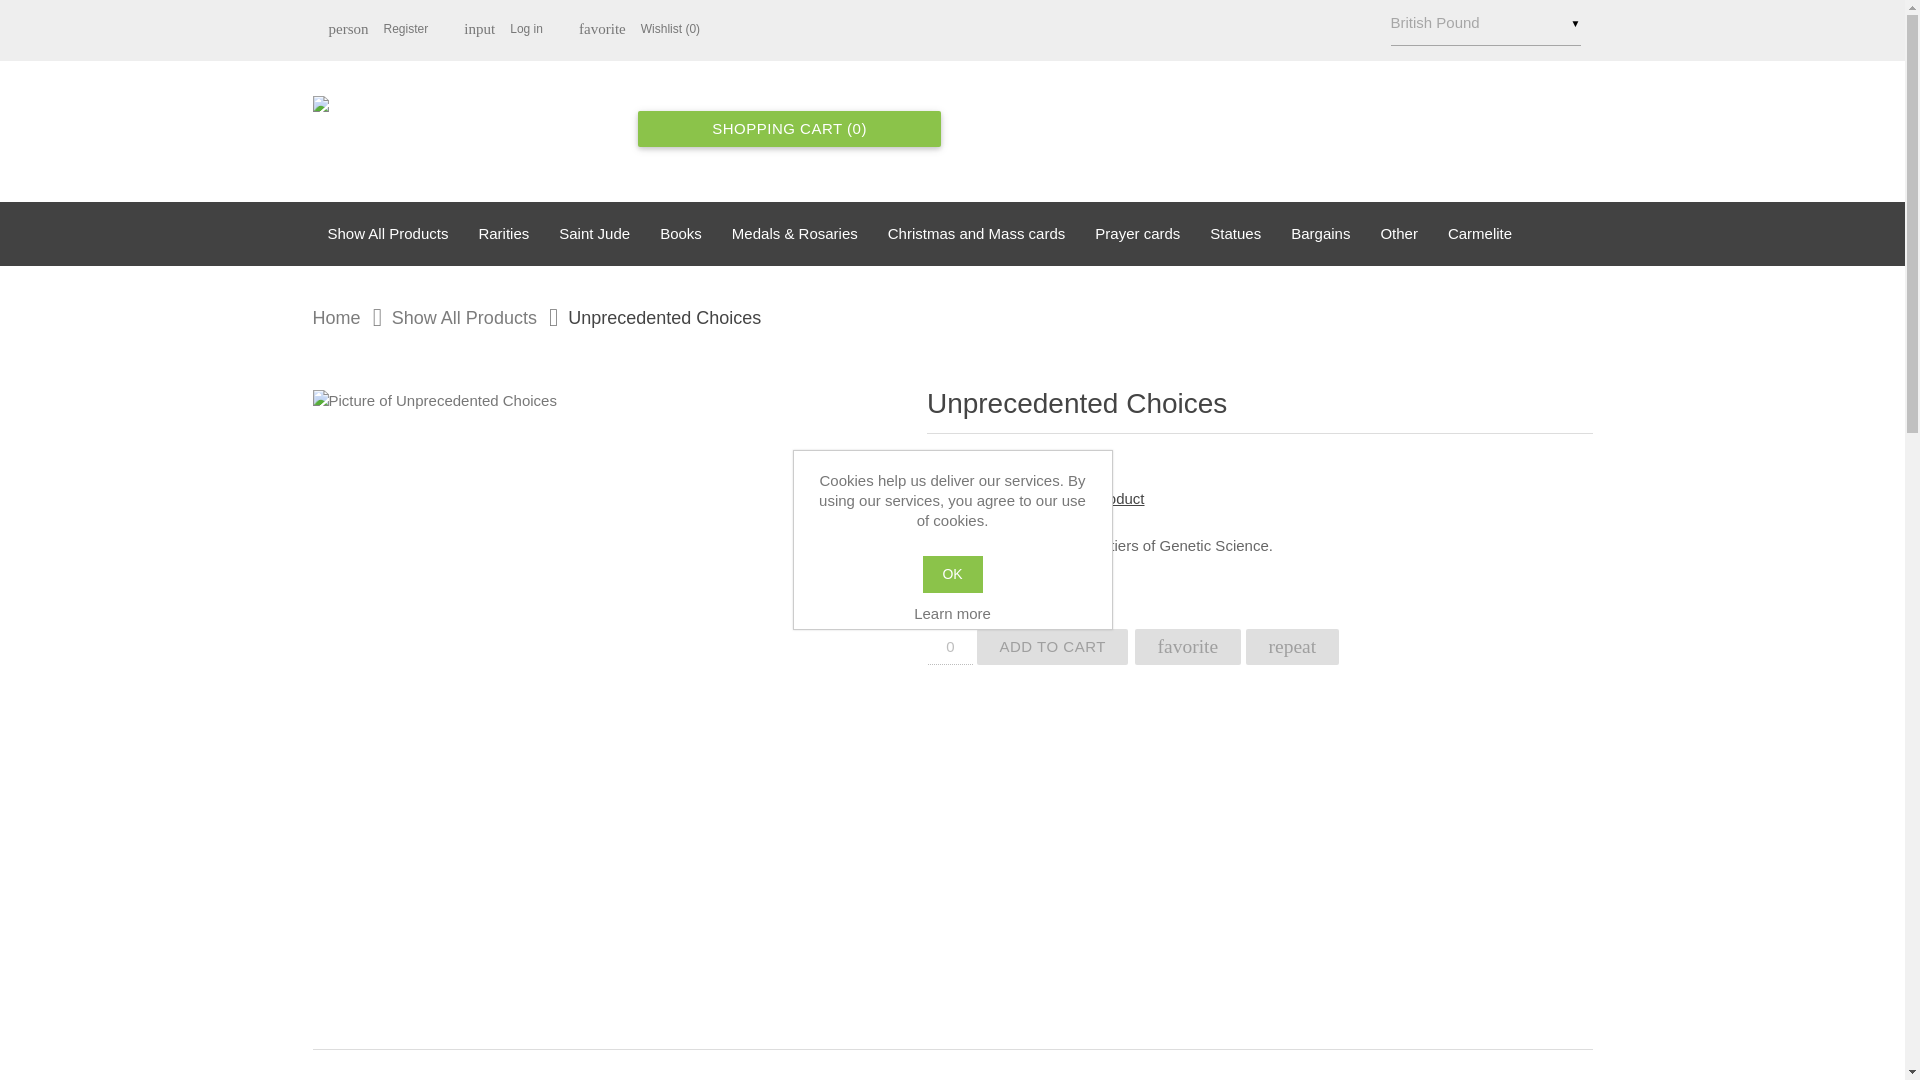 Image resolution: width=1920 pixels, height=1080 pixels. I want to click on Saint Jude, so click(650, 318).